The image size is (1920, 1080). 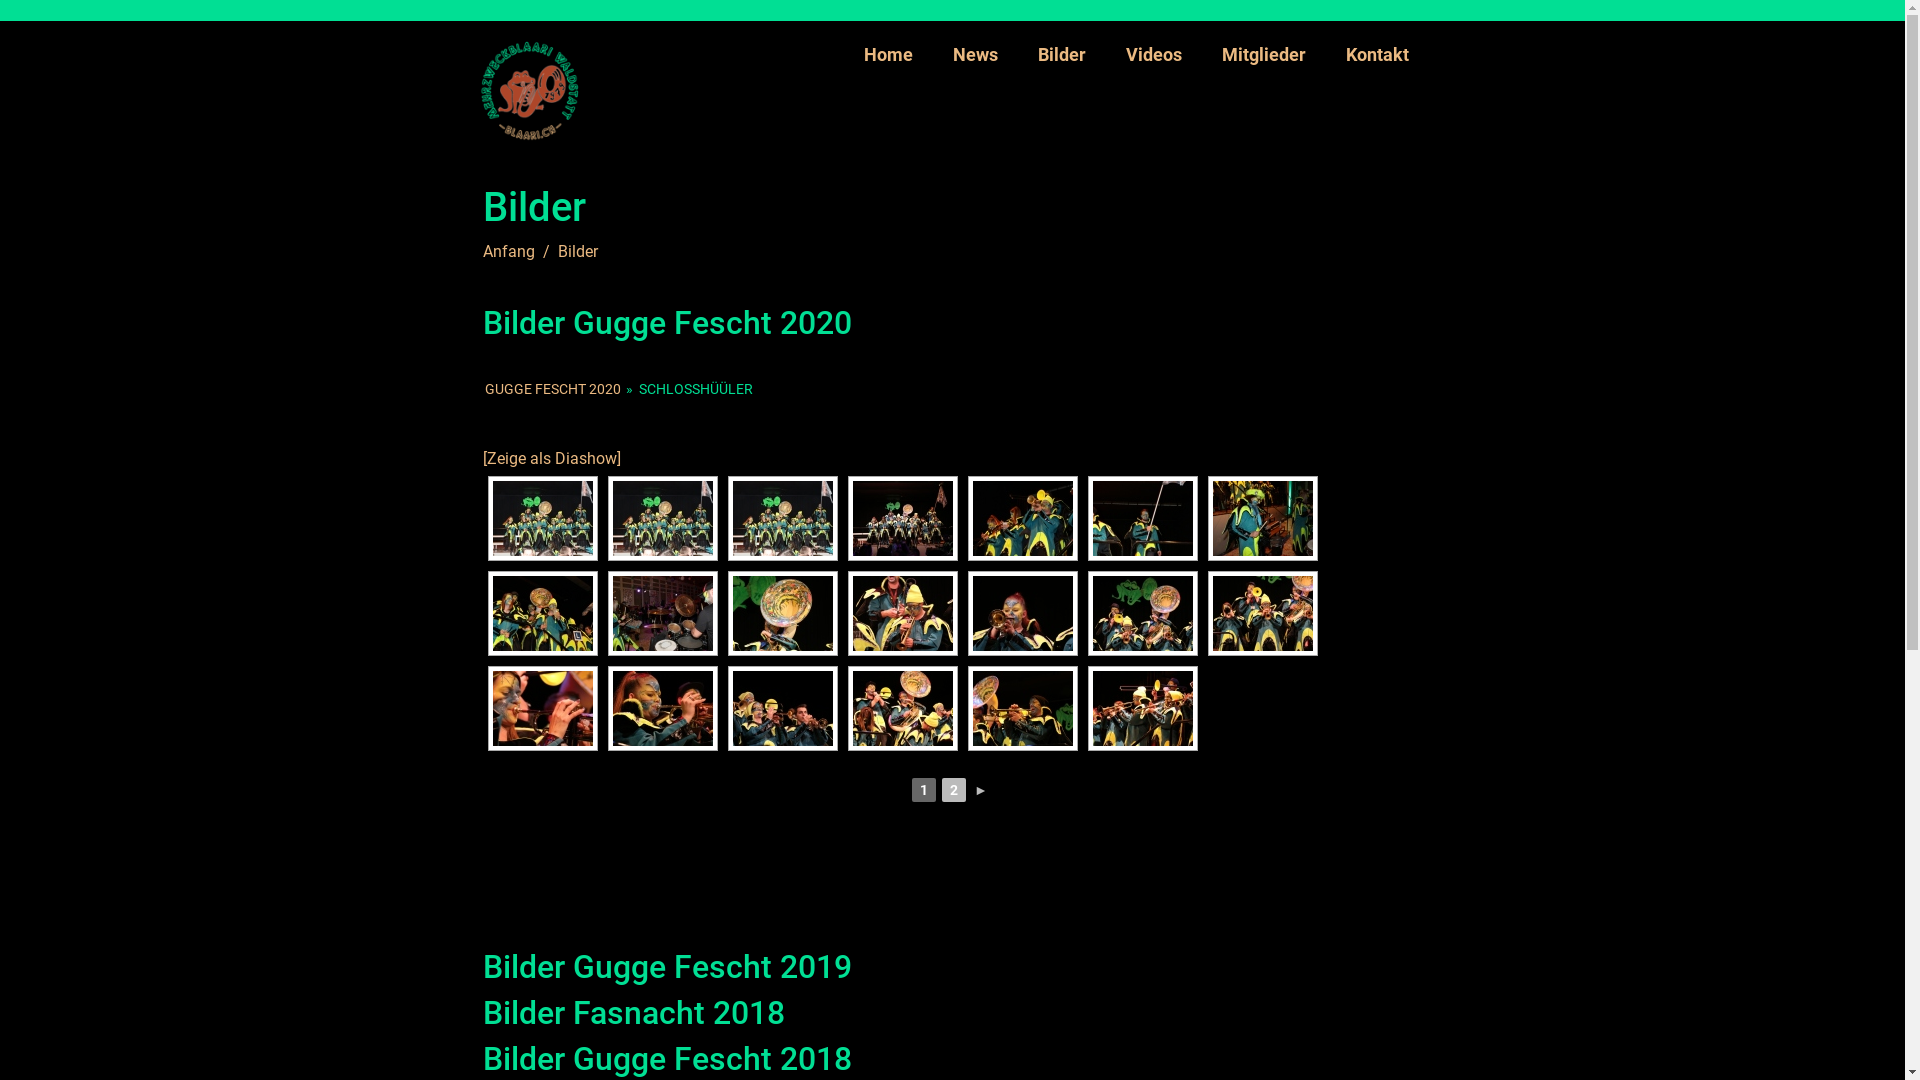 I want to click on 7D2_5066-Kopie-2, so click(x=542, y=518).